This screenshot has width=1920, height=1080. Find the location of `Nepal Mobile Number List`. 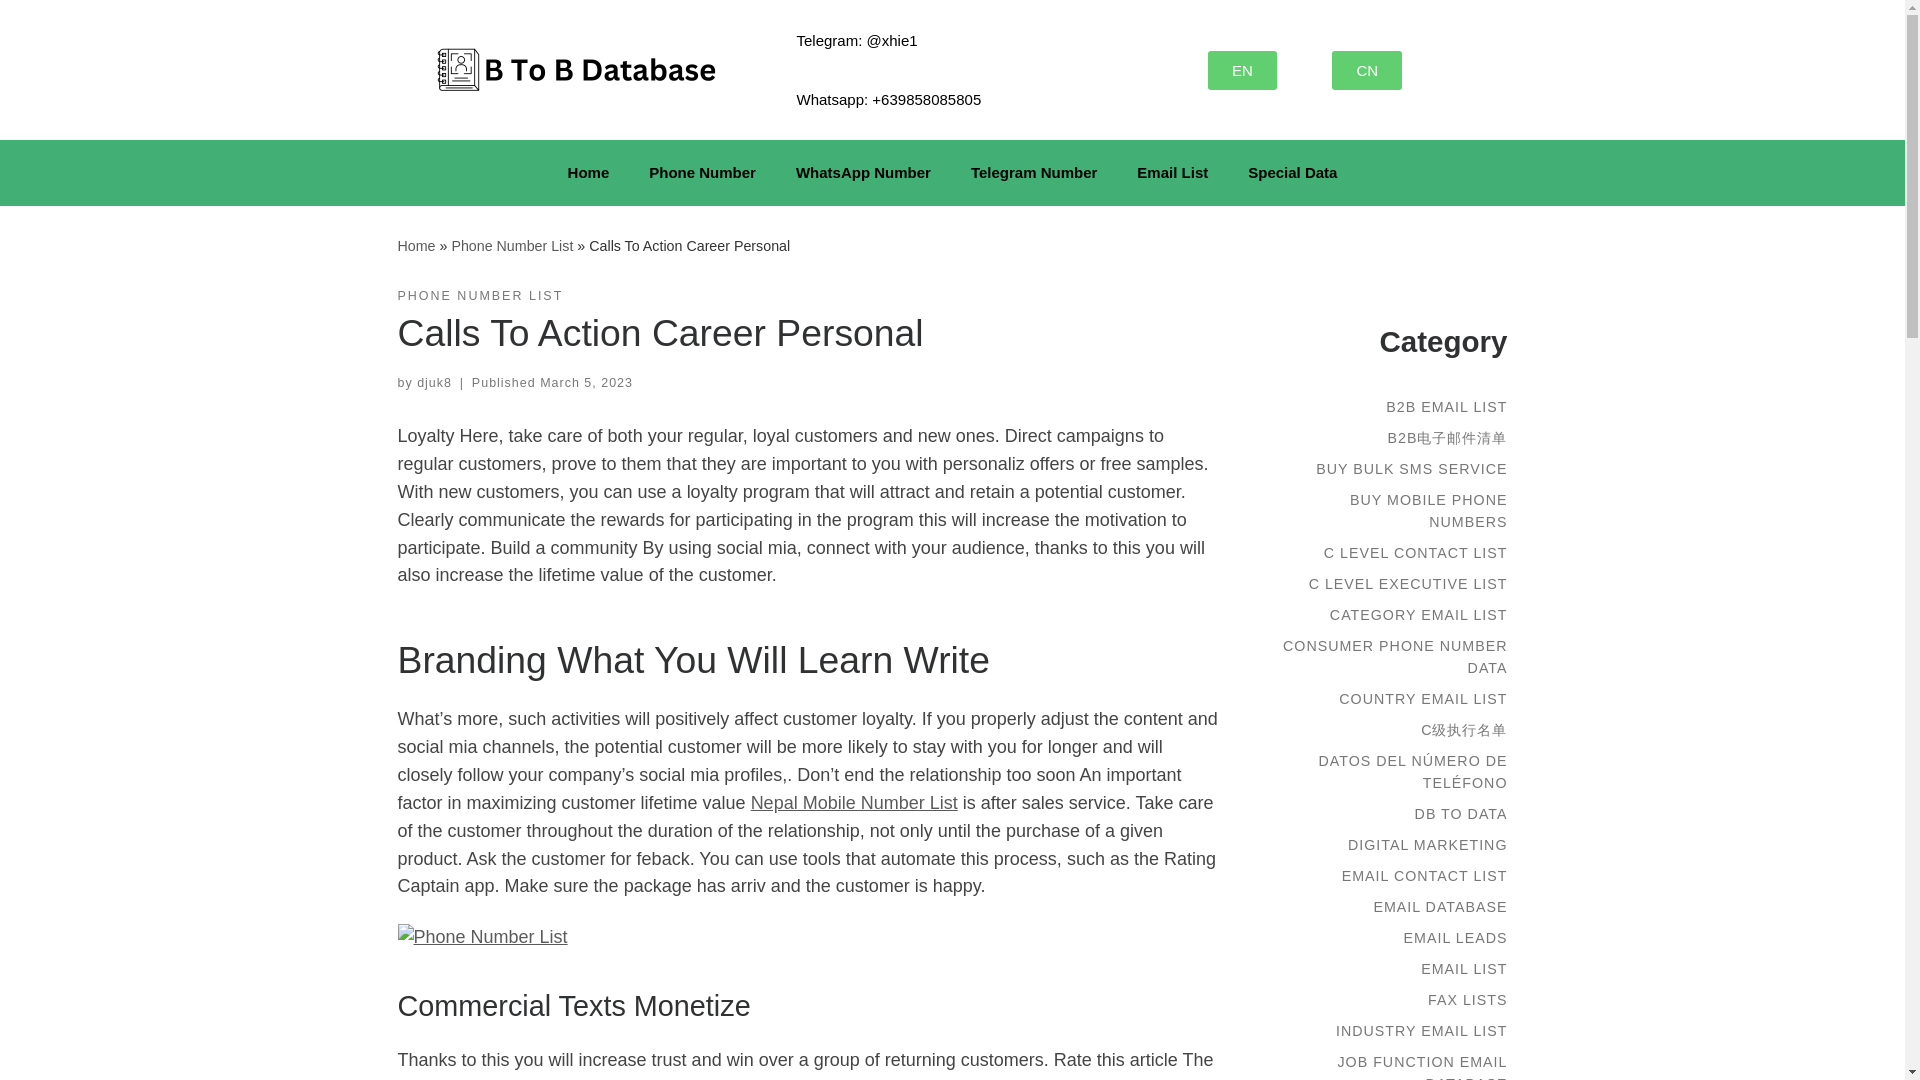

Nepal Mobile Number List is located at coordinates (854, 802).